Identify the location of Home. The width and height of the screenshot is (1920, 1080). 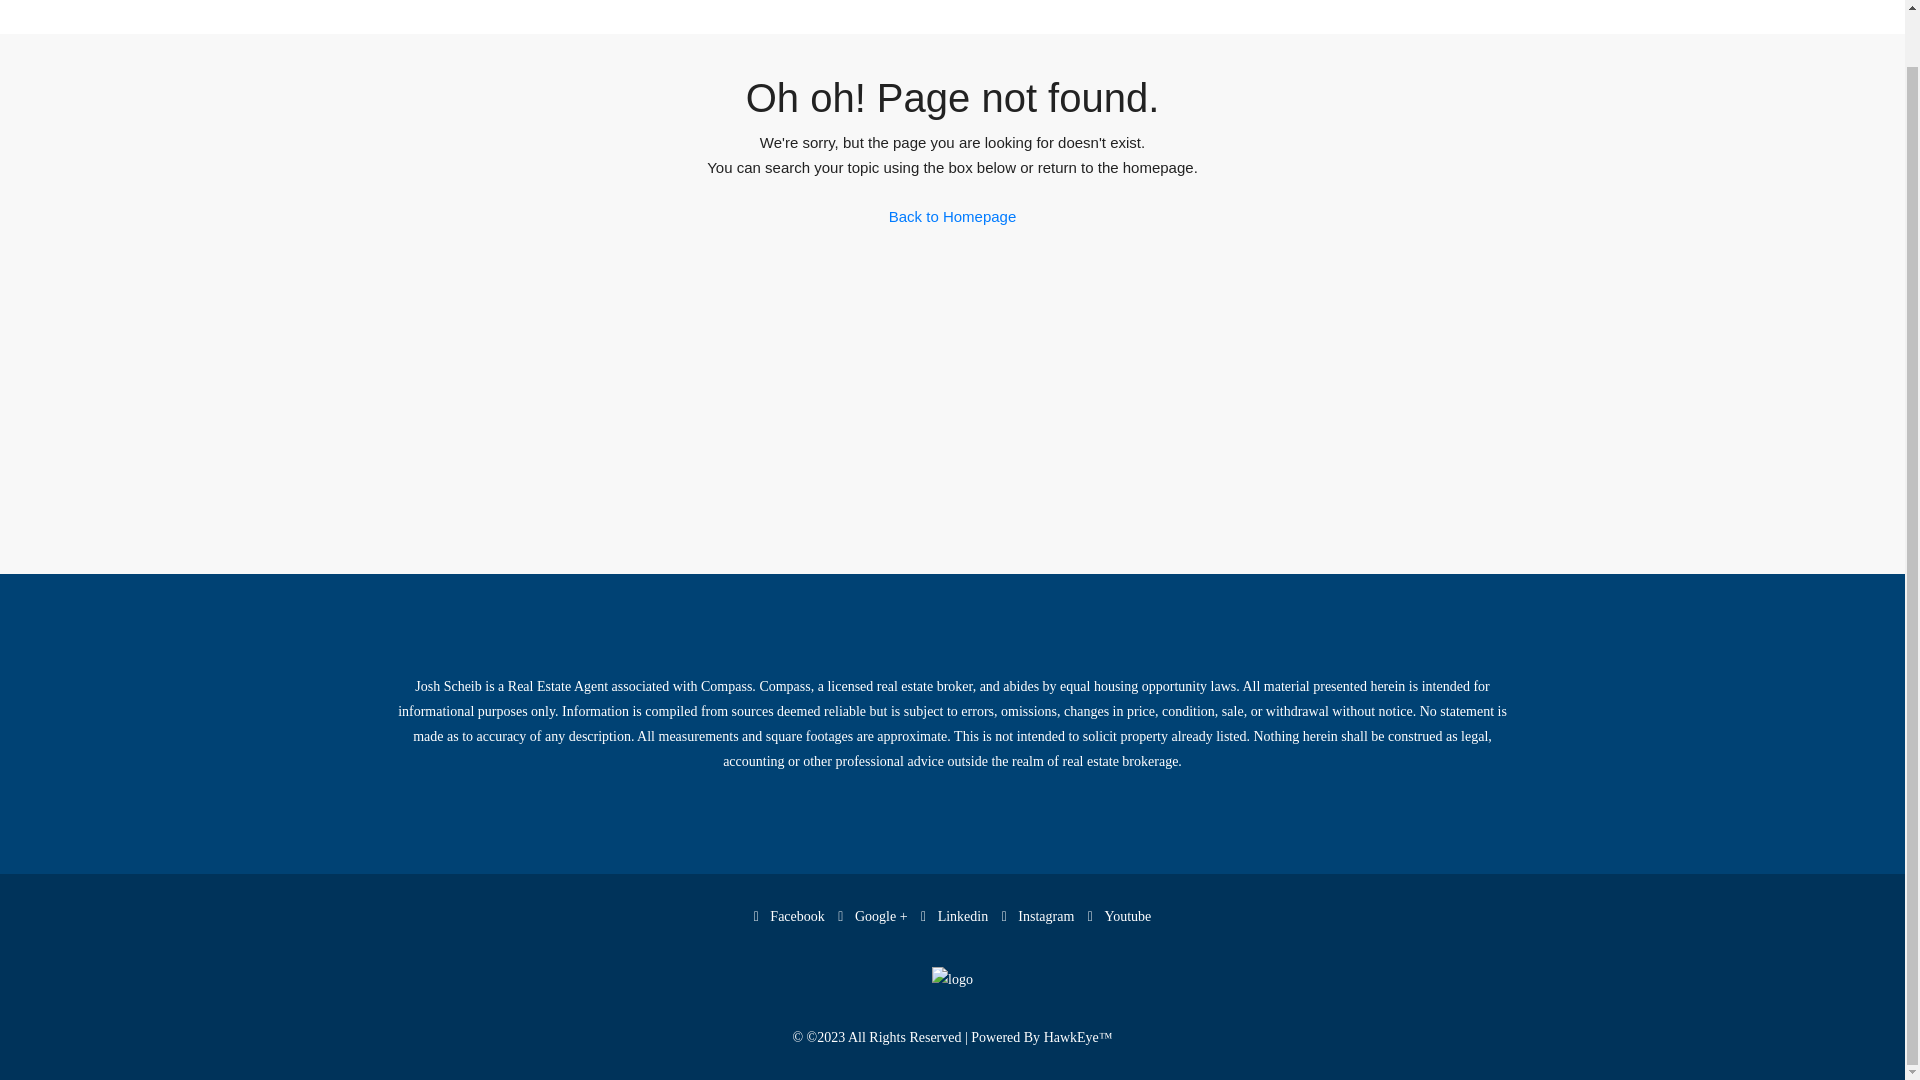
(796, 16).